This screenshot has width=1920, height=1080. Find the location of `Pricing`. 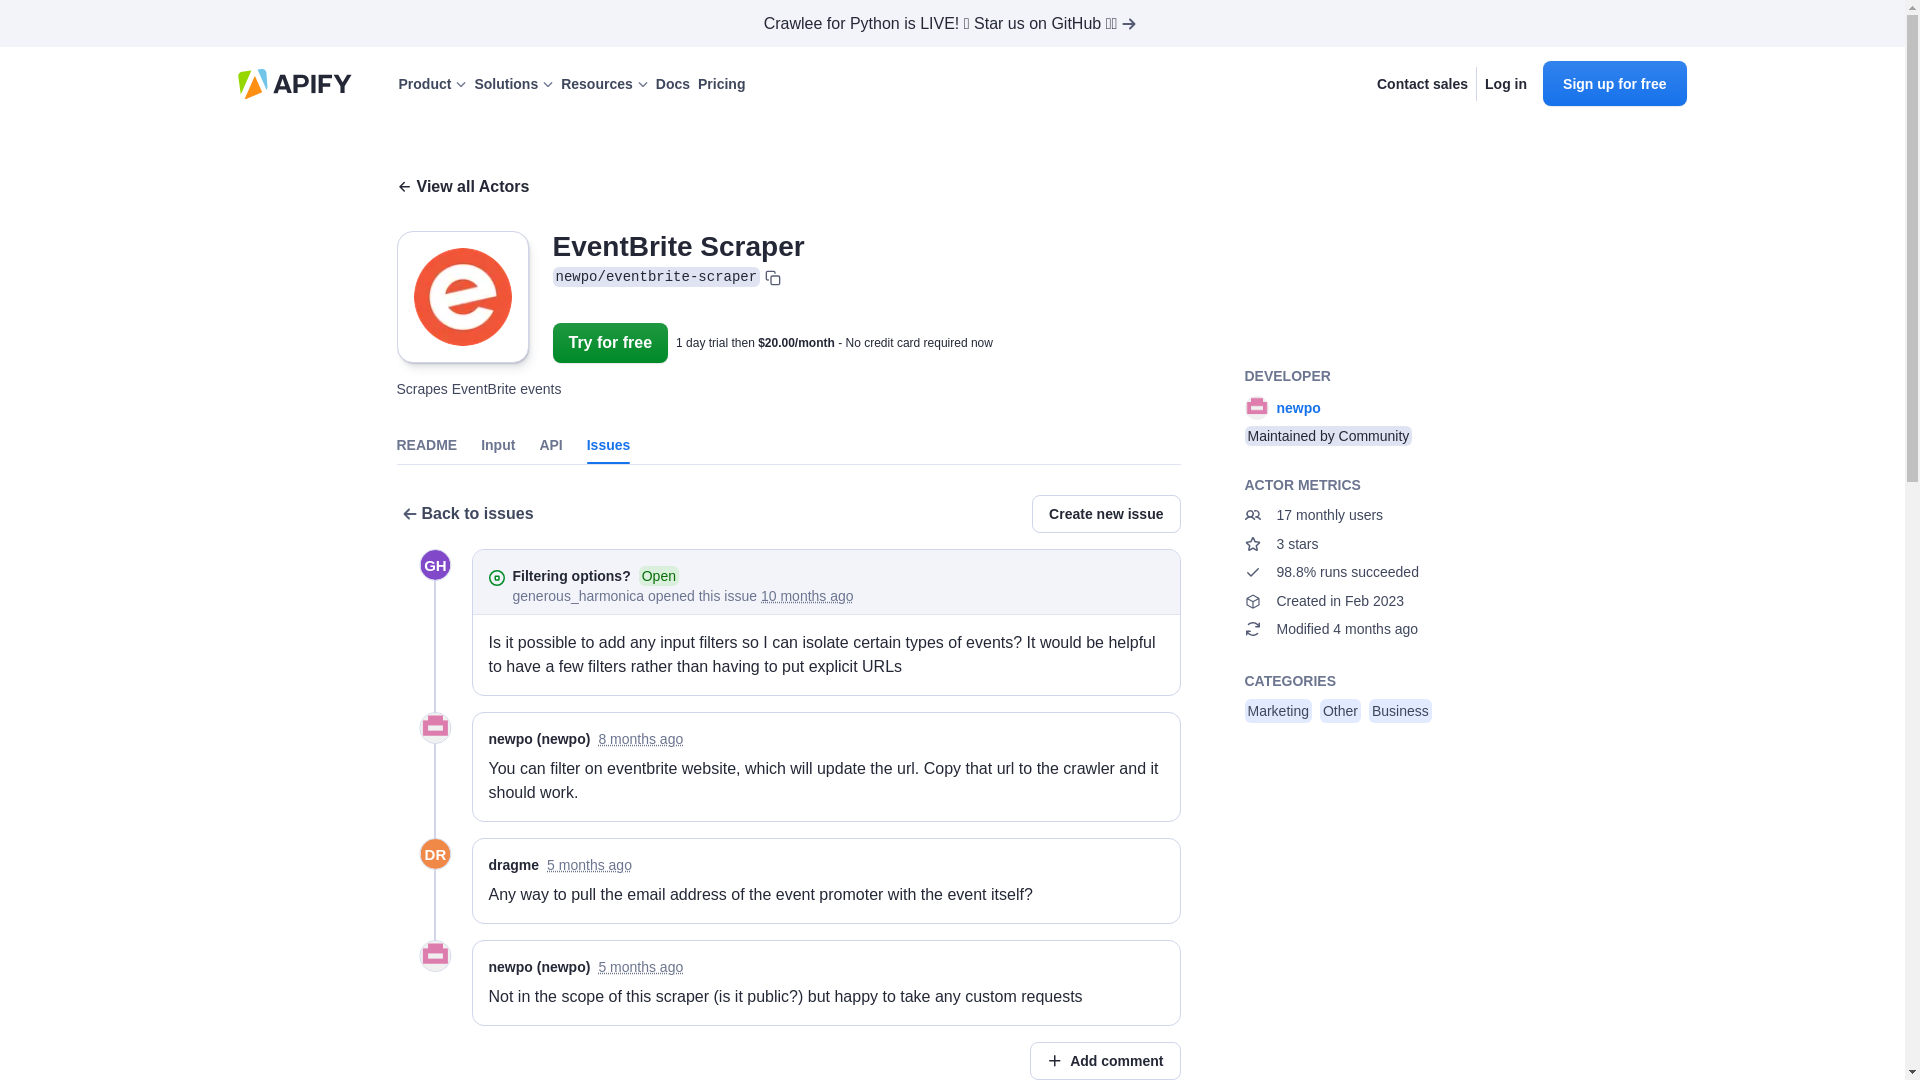

Pricing is located at coordinates (721, 84).